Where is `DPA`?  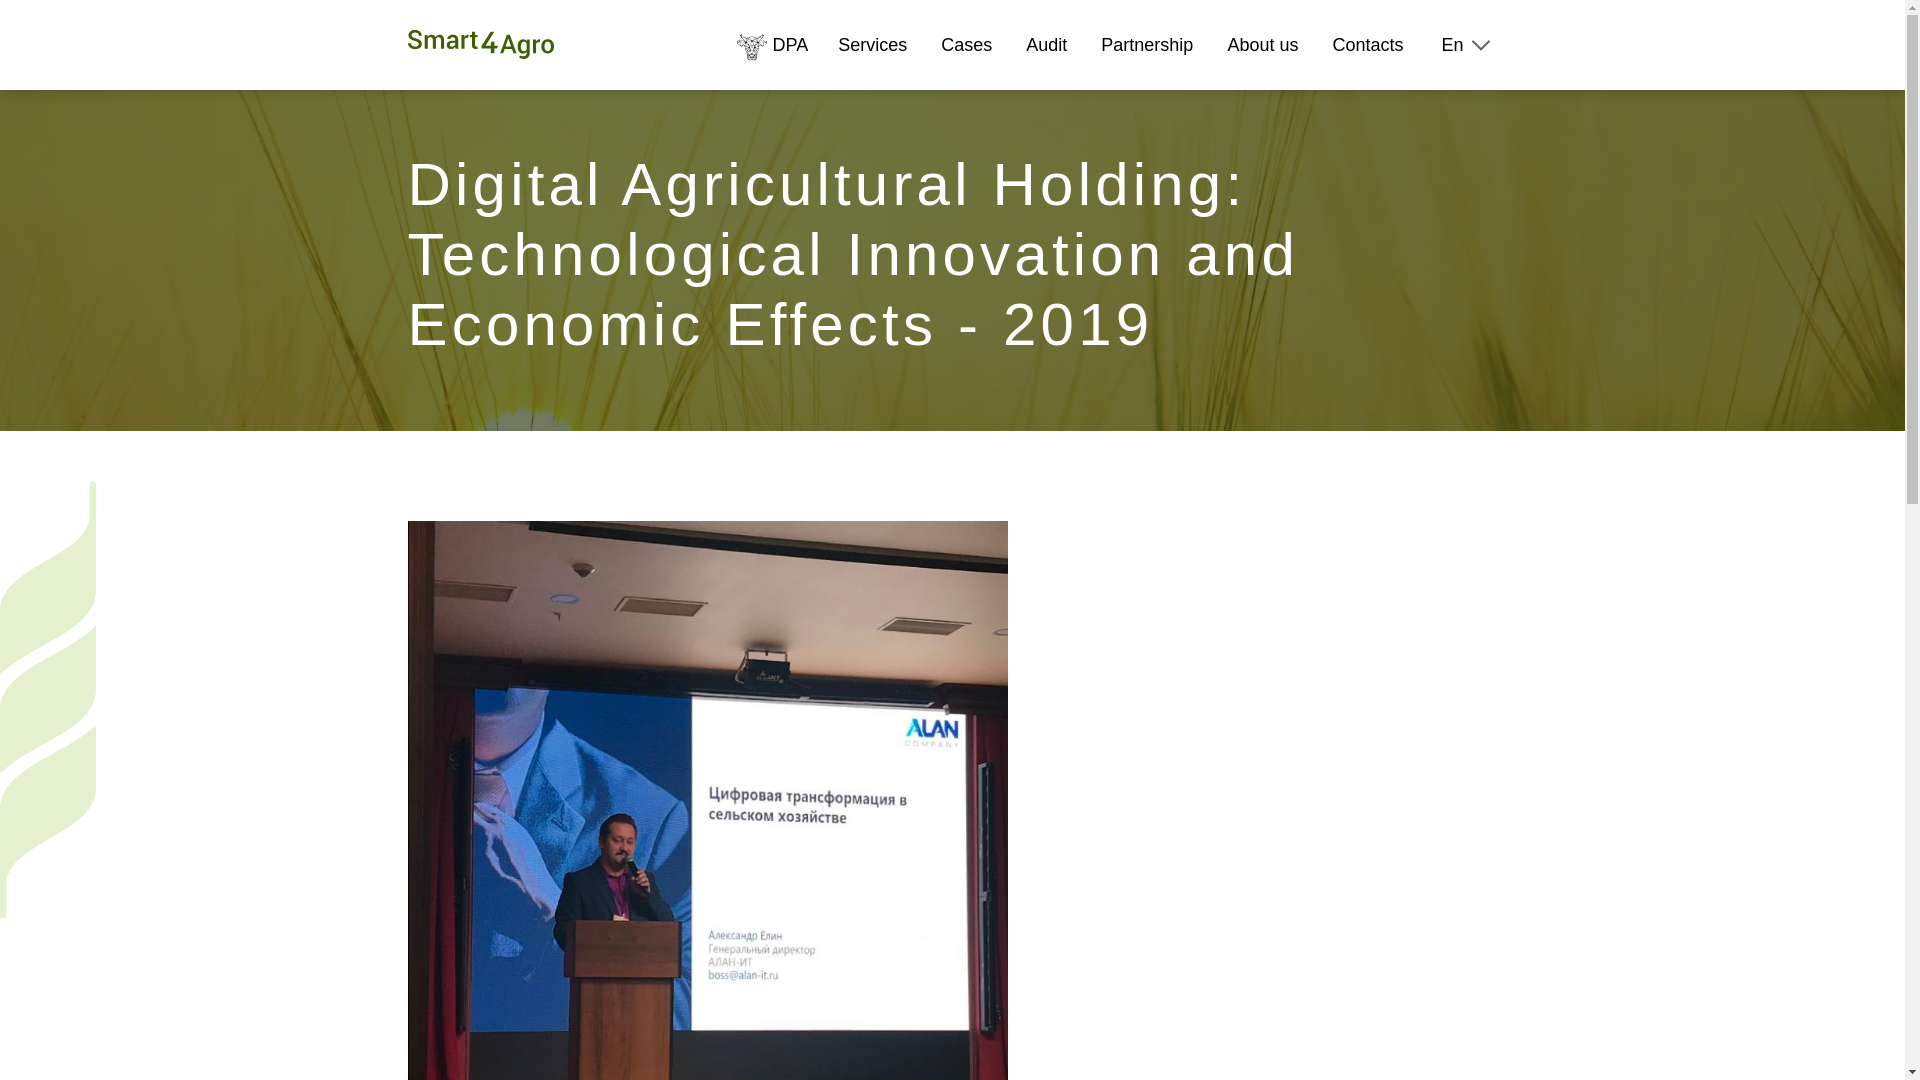
DPA is located at coordinates (772, 45).